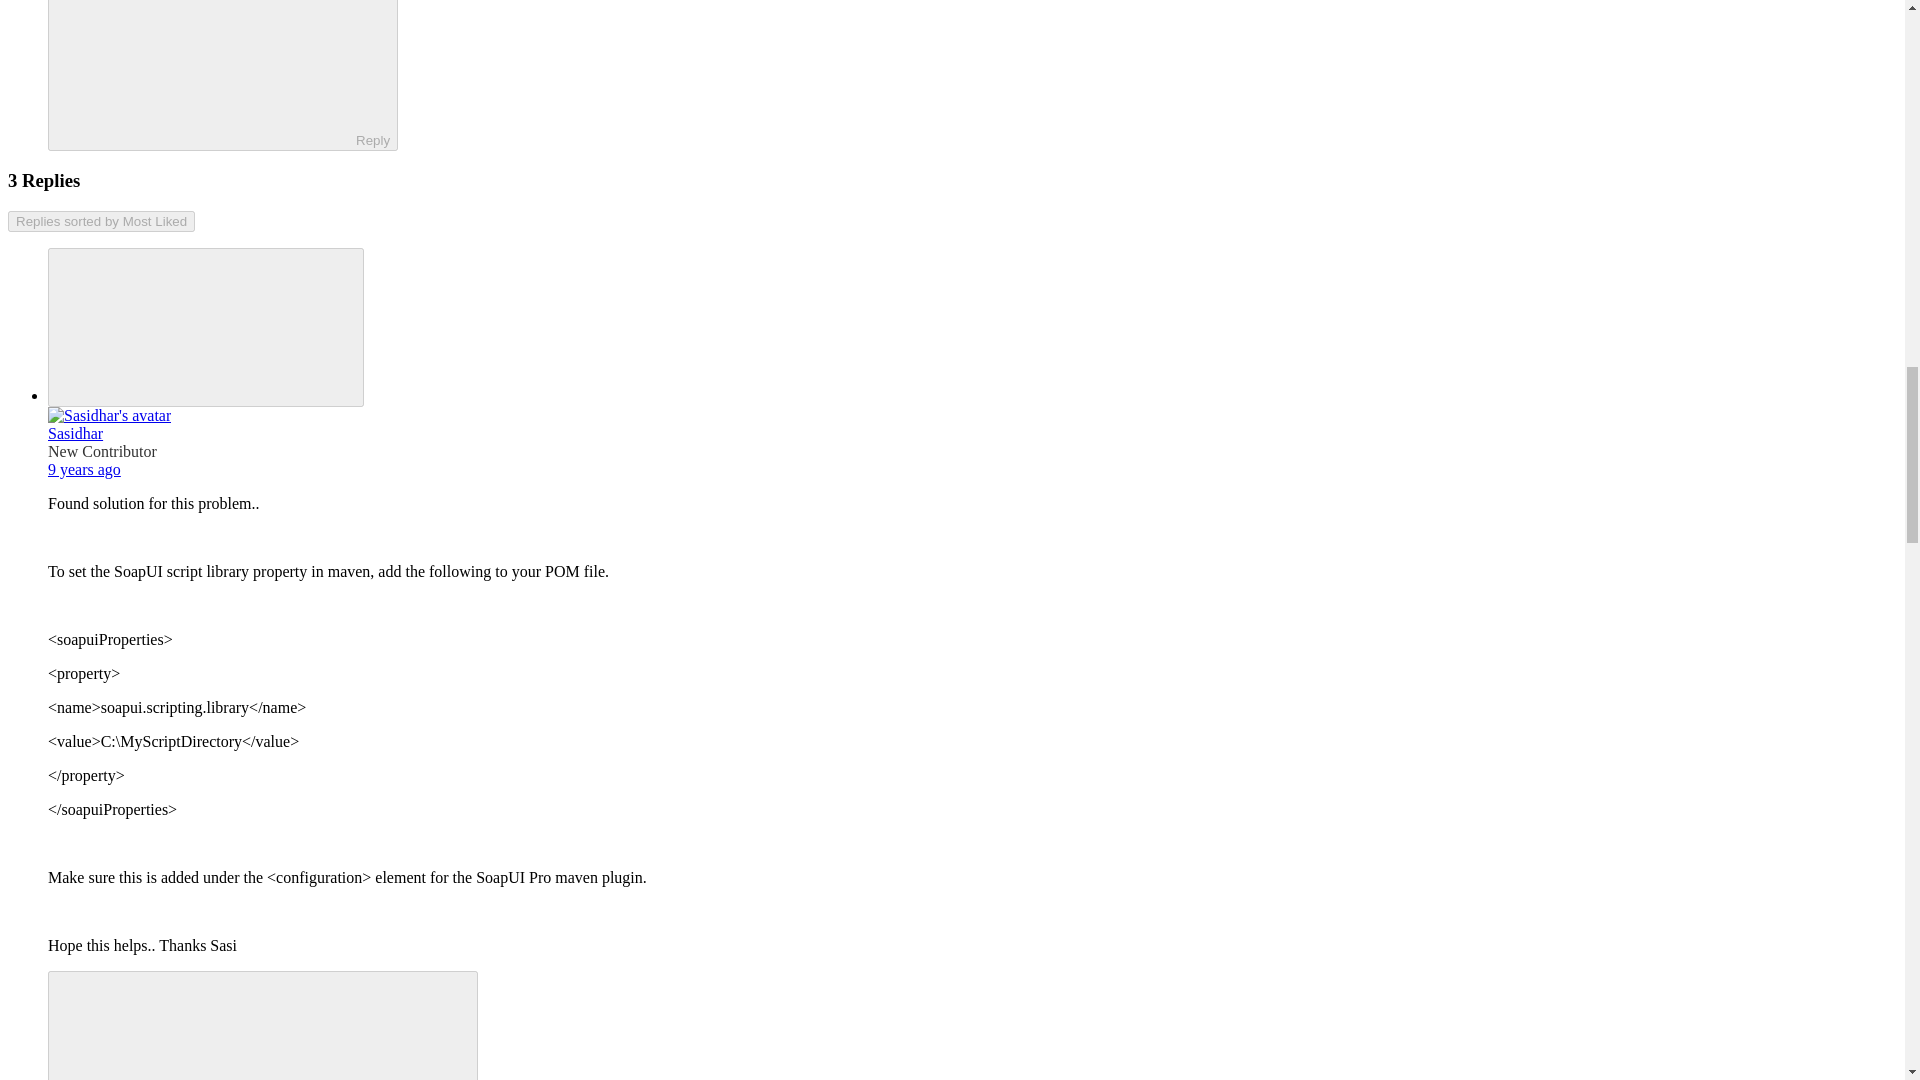  I want to click on August 7, 2015 at 9:00 AM, so click(84, 470).